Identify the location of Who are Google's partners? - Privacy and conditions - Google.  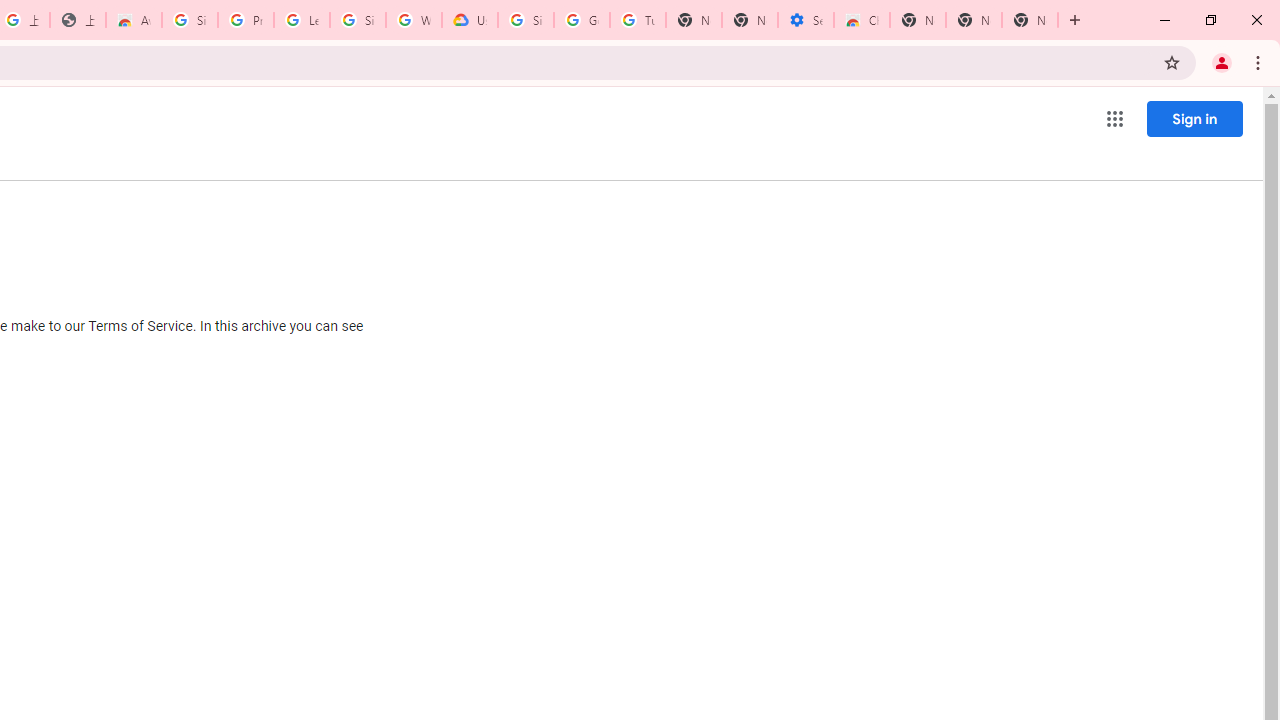
(414, 20).